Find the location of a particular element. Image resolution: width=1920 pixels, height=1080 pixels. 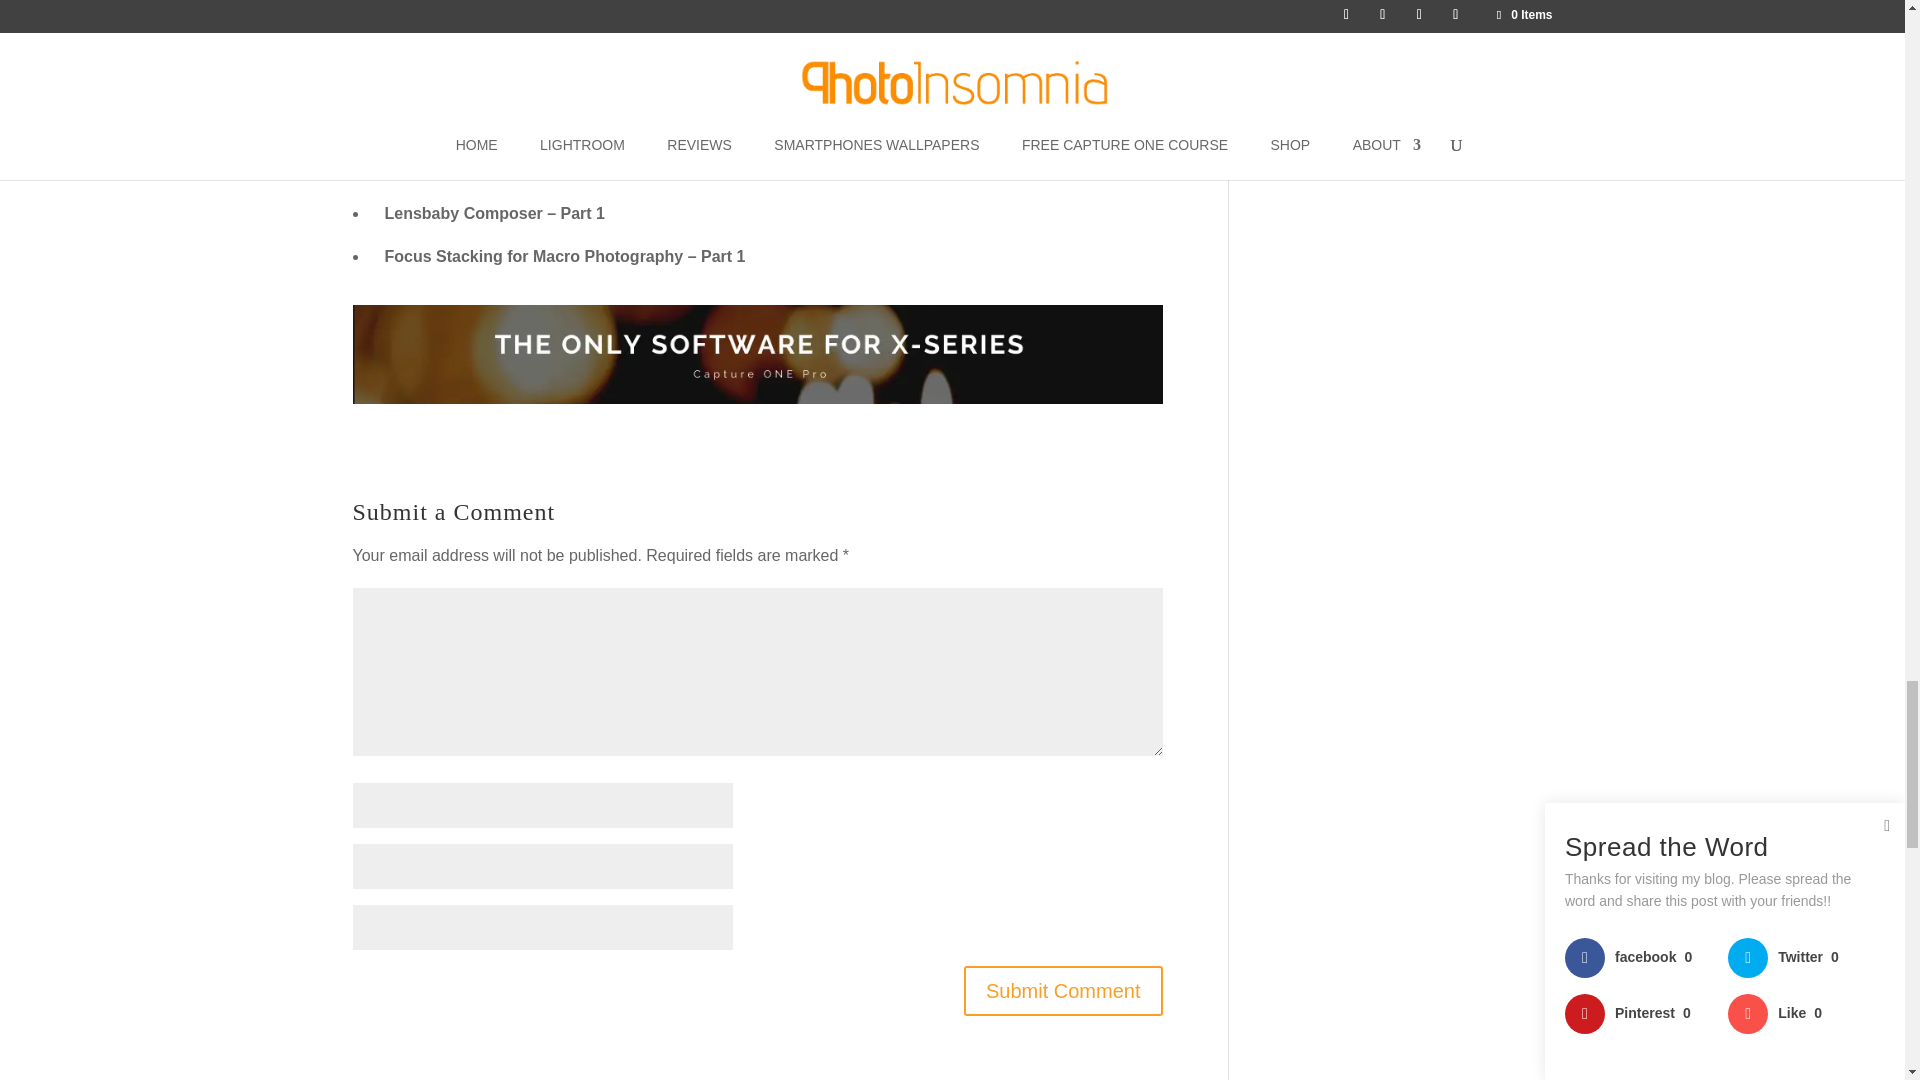

Make the Cage and Fence Disappear is located at coordinates (522, 127).